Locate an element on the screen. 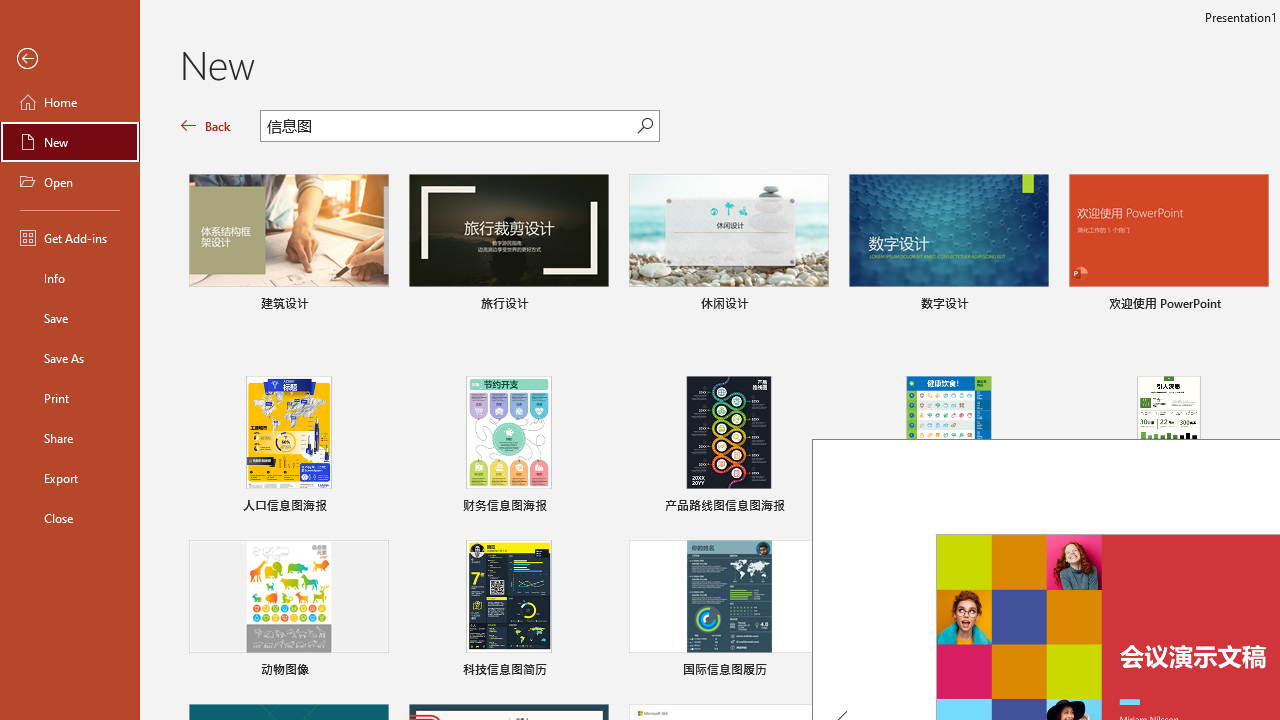 The width and height of the screenshot is (1280, 720). Start searching is located at coordinates (645, 126).